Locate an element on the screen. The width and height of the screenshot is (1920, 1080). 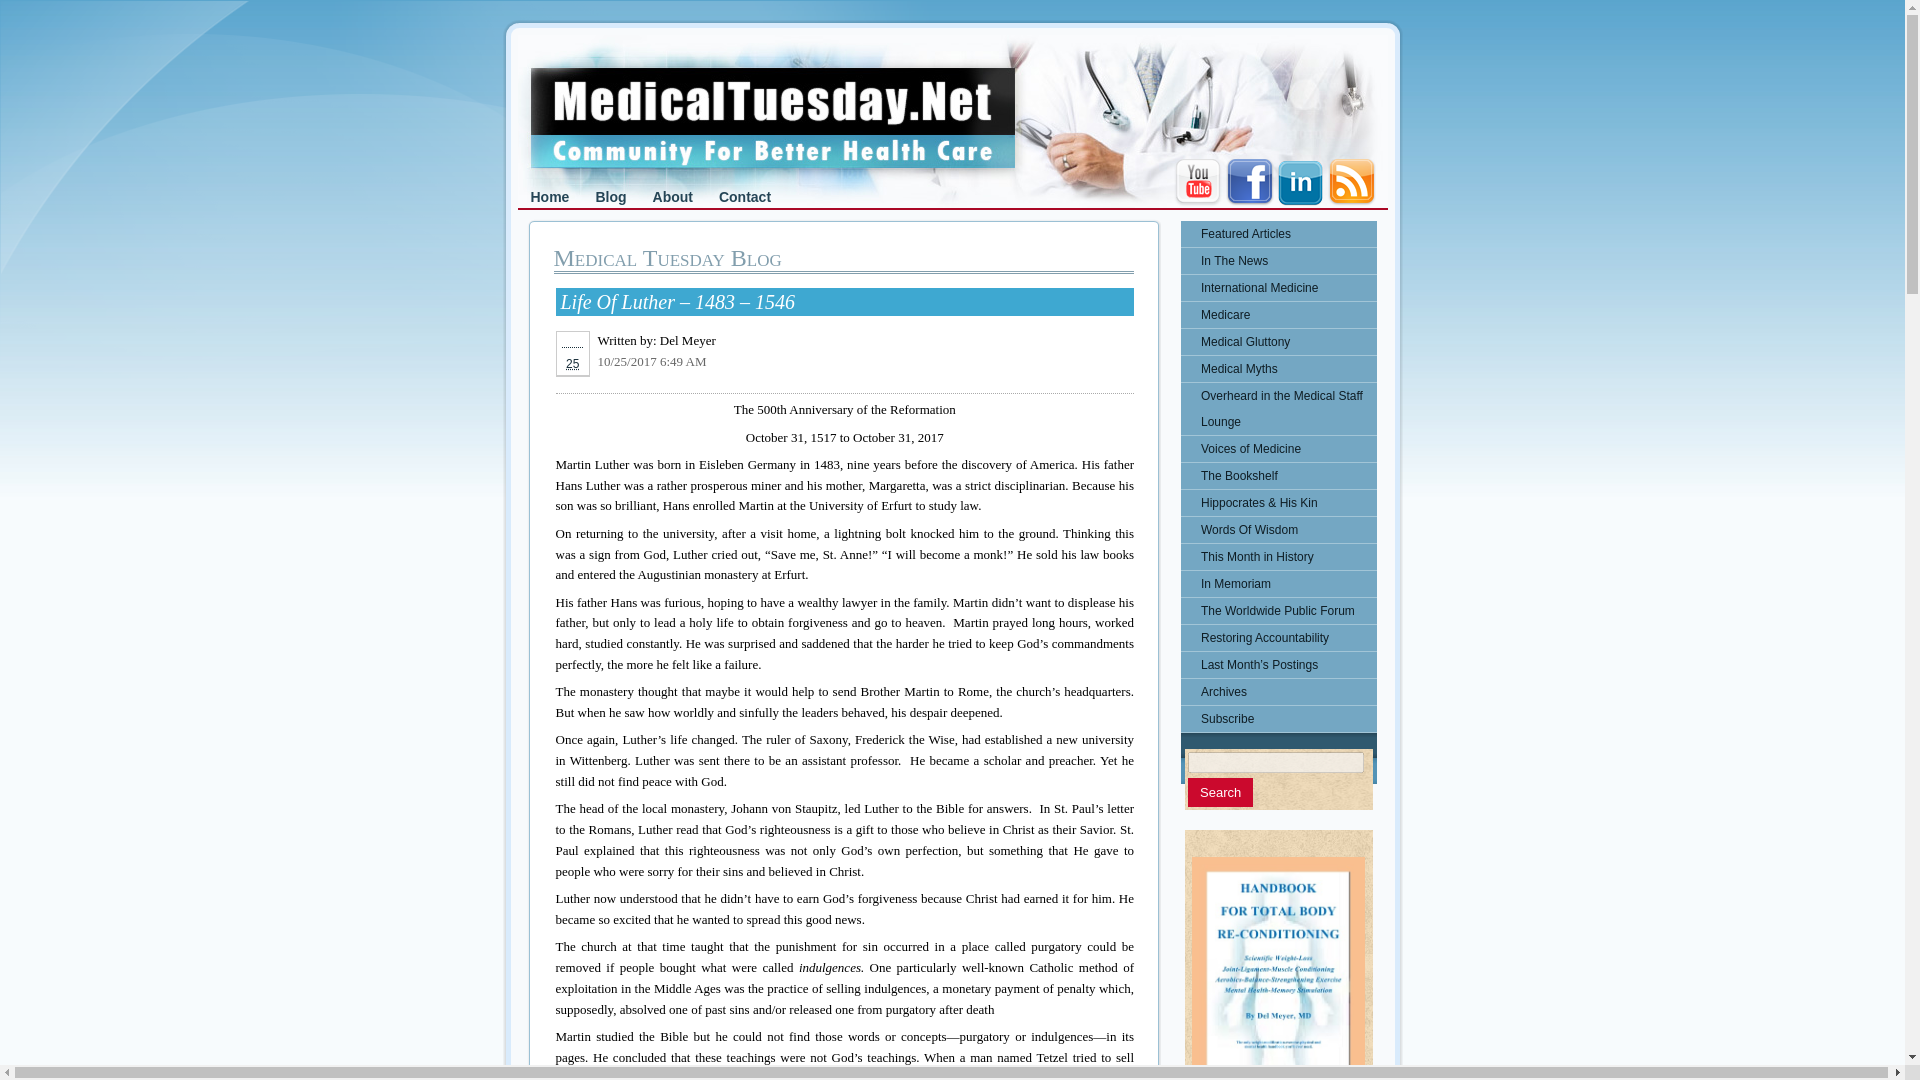
Medicare is located at coordinates (1278, 315).